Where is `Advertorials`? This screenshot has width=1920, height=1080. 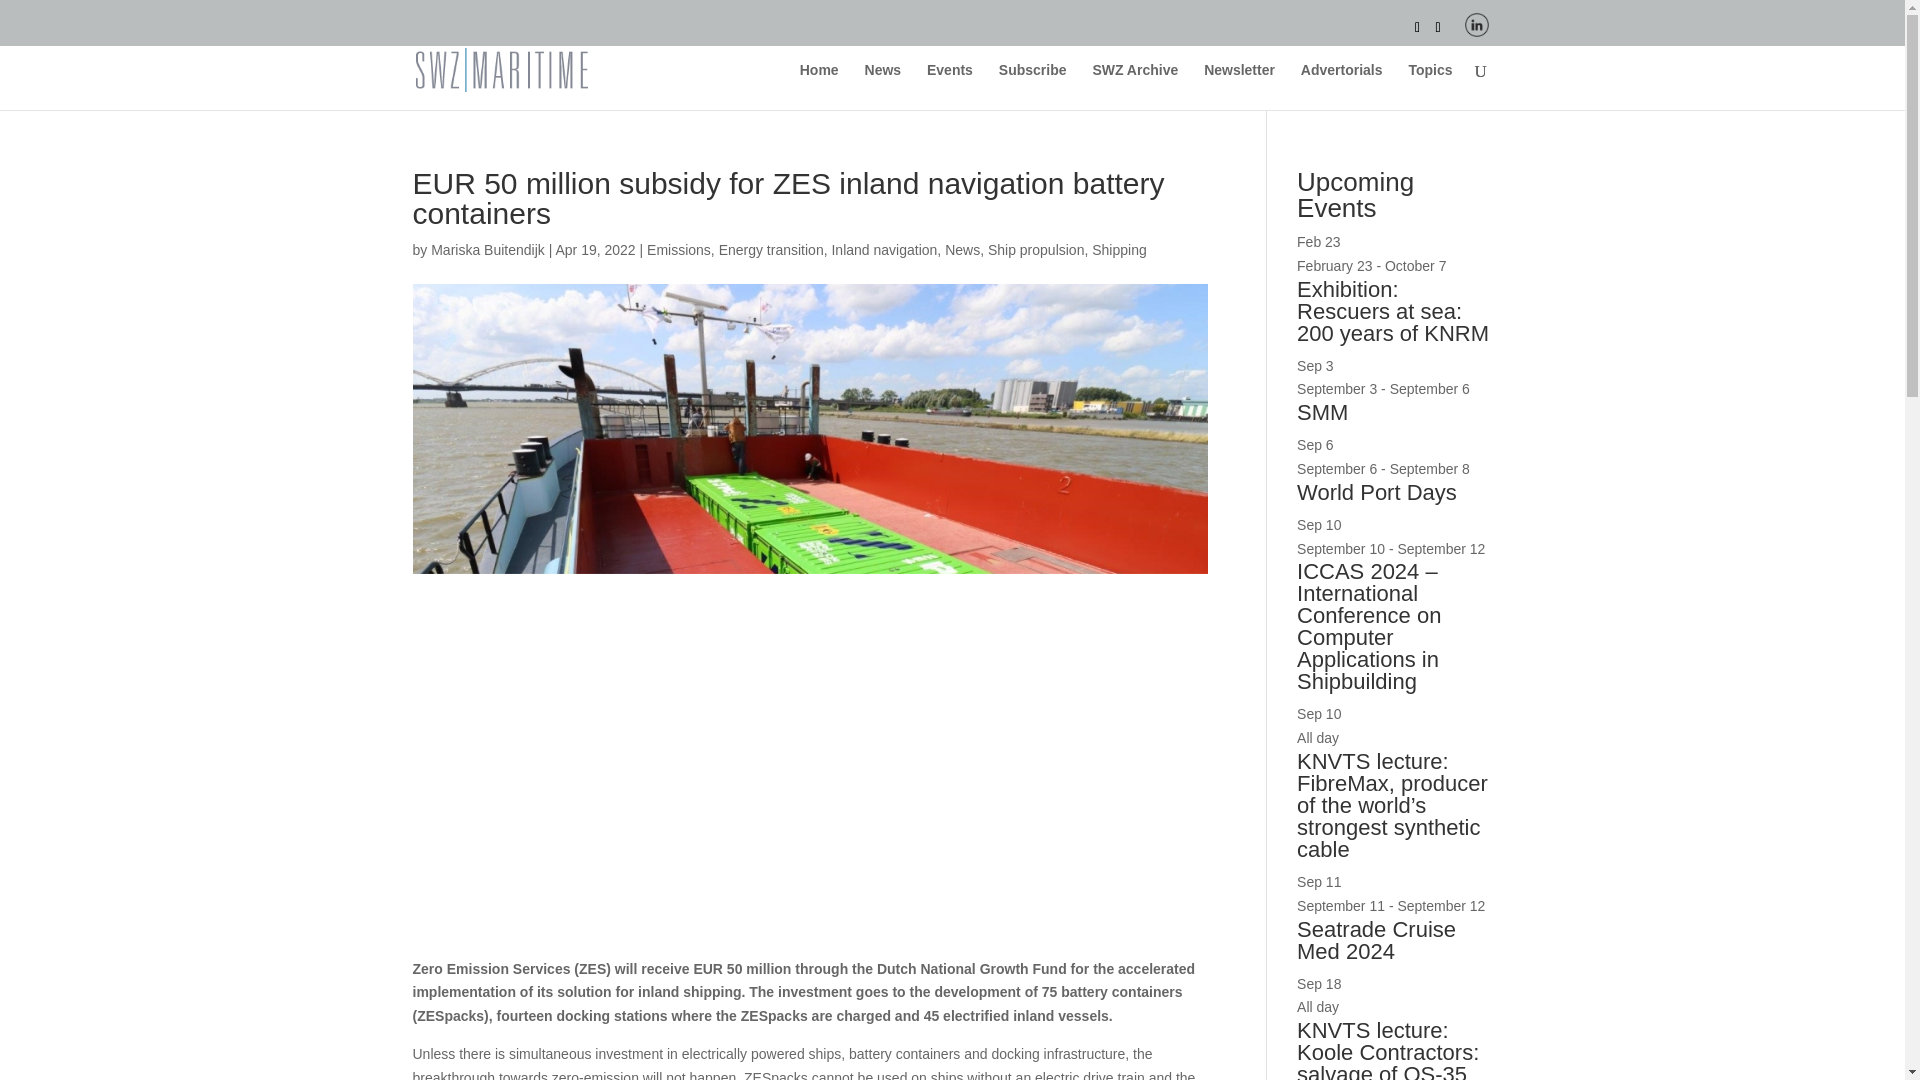 Advertorials is located at coordinates (1342, 86).